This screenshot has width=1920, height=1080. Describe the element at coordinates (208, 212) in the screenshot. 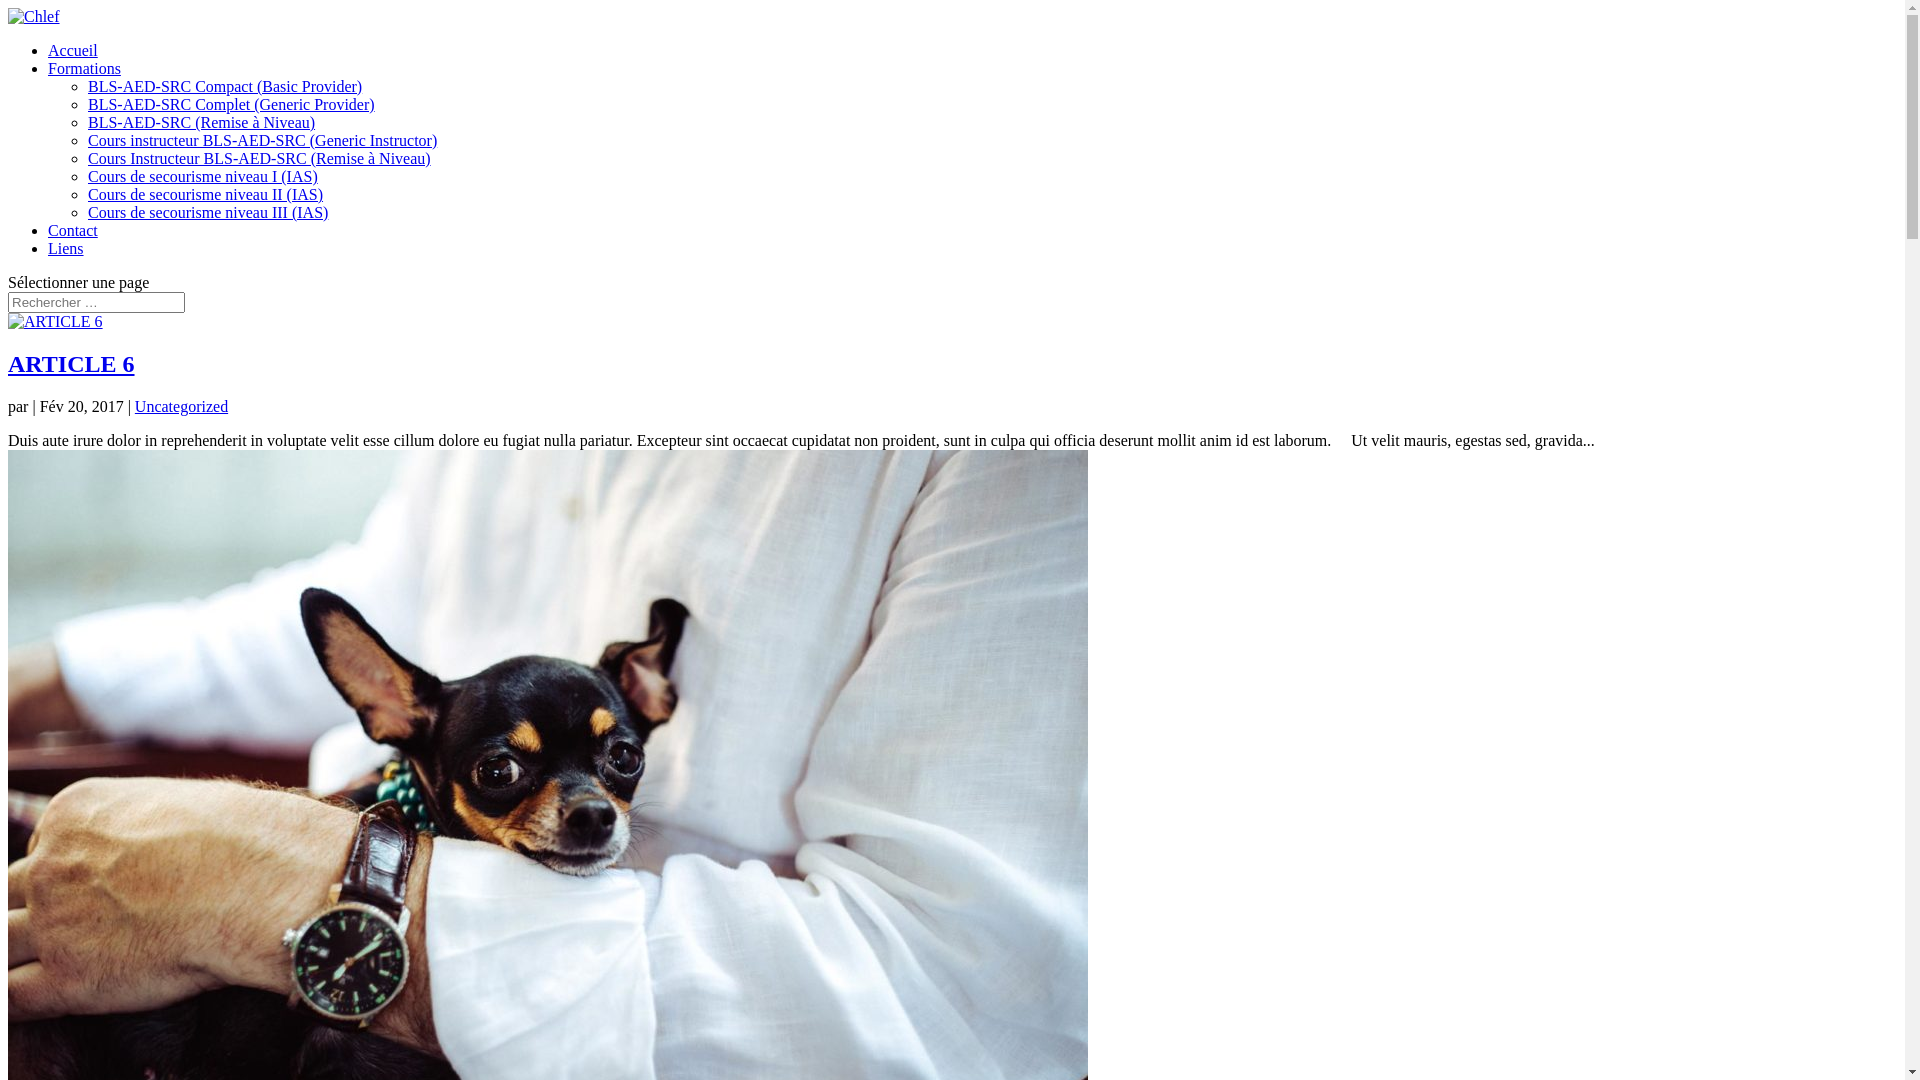

I see `Cours de secourisme niveau III (IAS)` at that location.